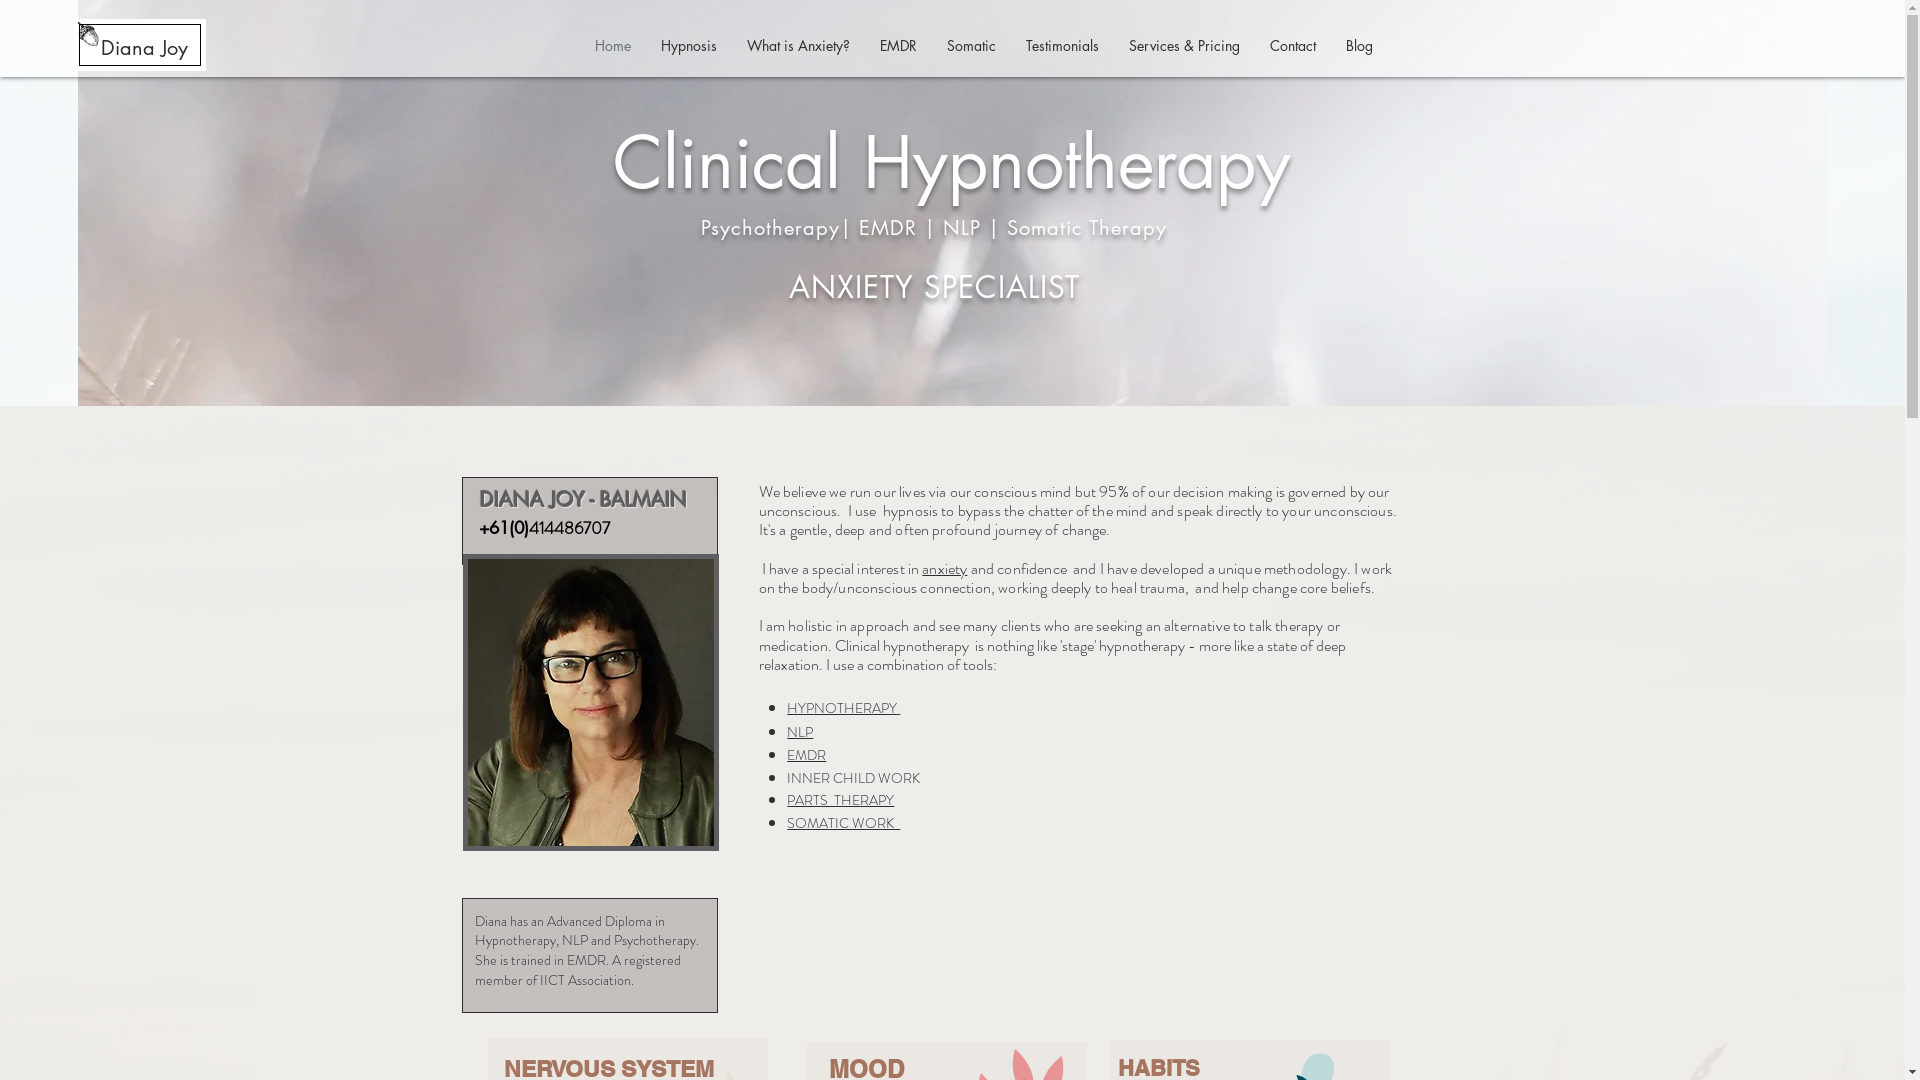 The width and height of the screenshot is (1920, 1080). I want to click on NLP, so click(800, 732).